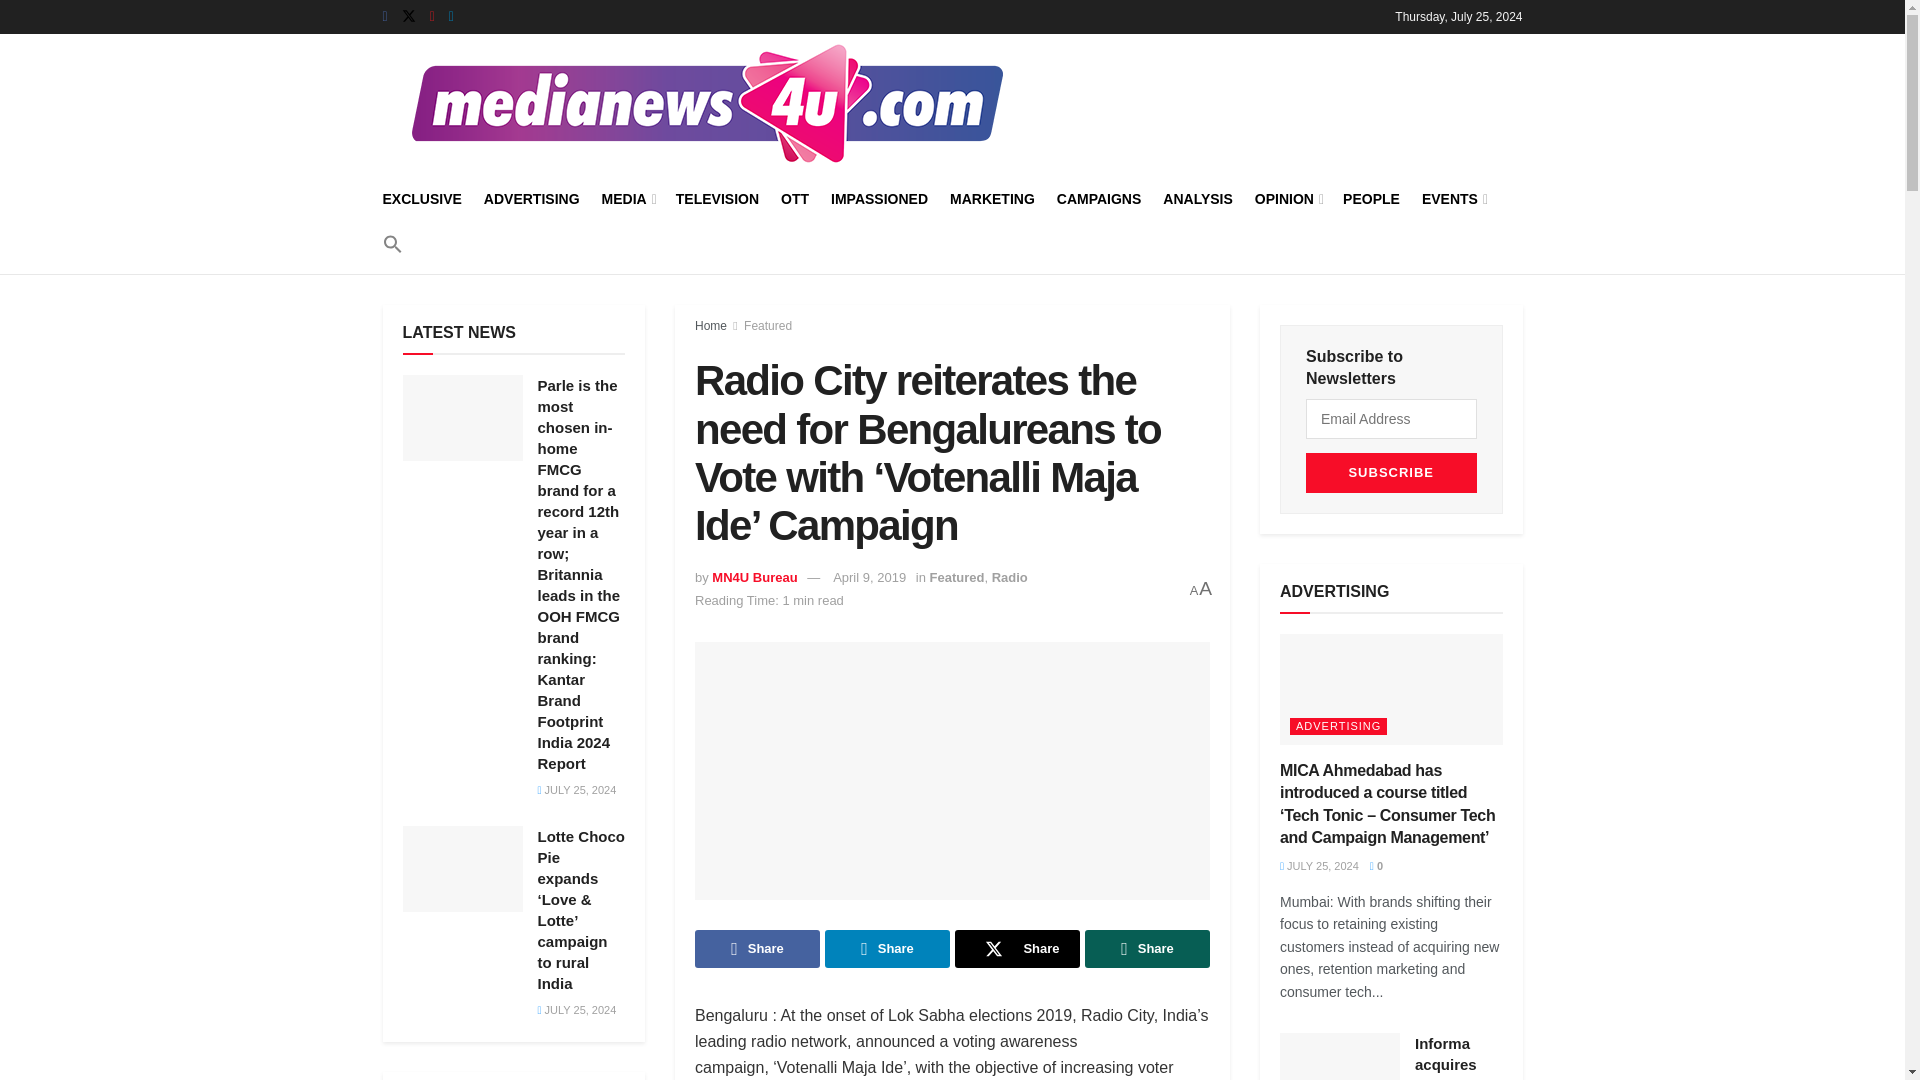  Describe the element at coordinates (421, 198) in the screenshot. I see `EXCLUSIVE` at that location.